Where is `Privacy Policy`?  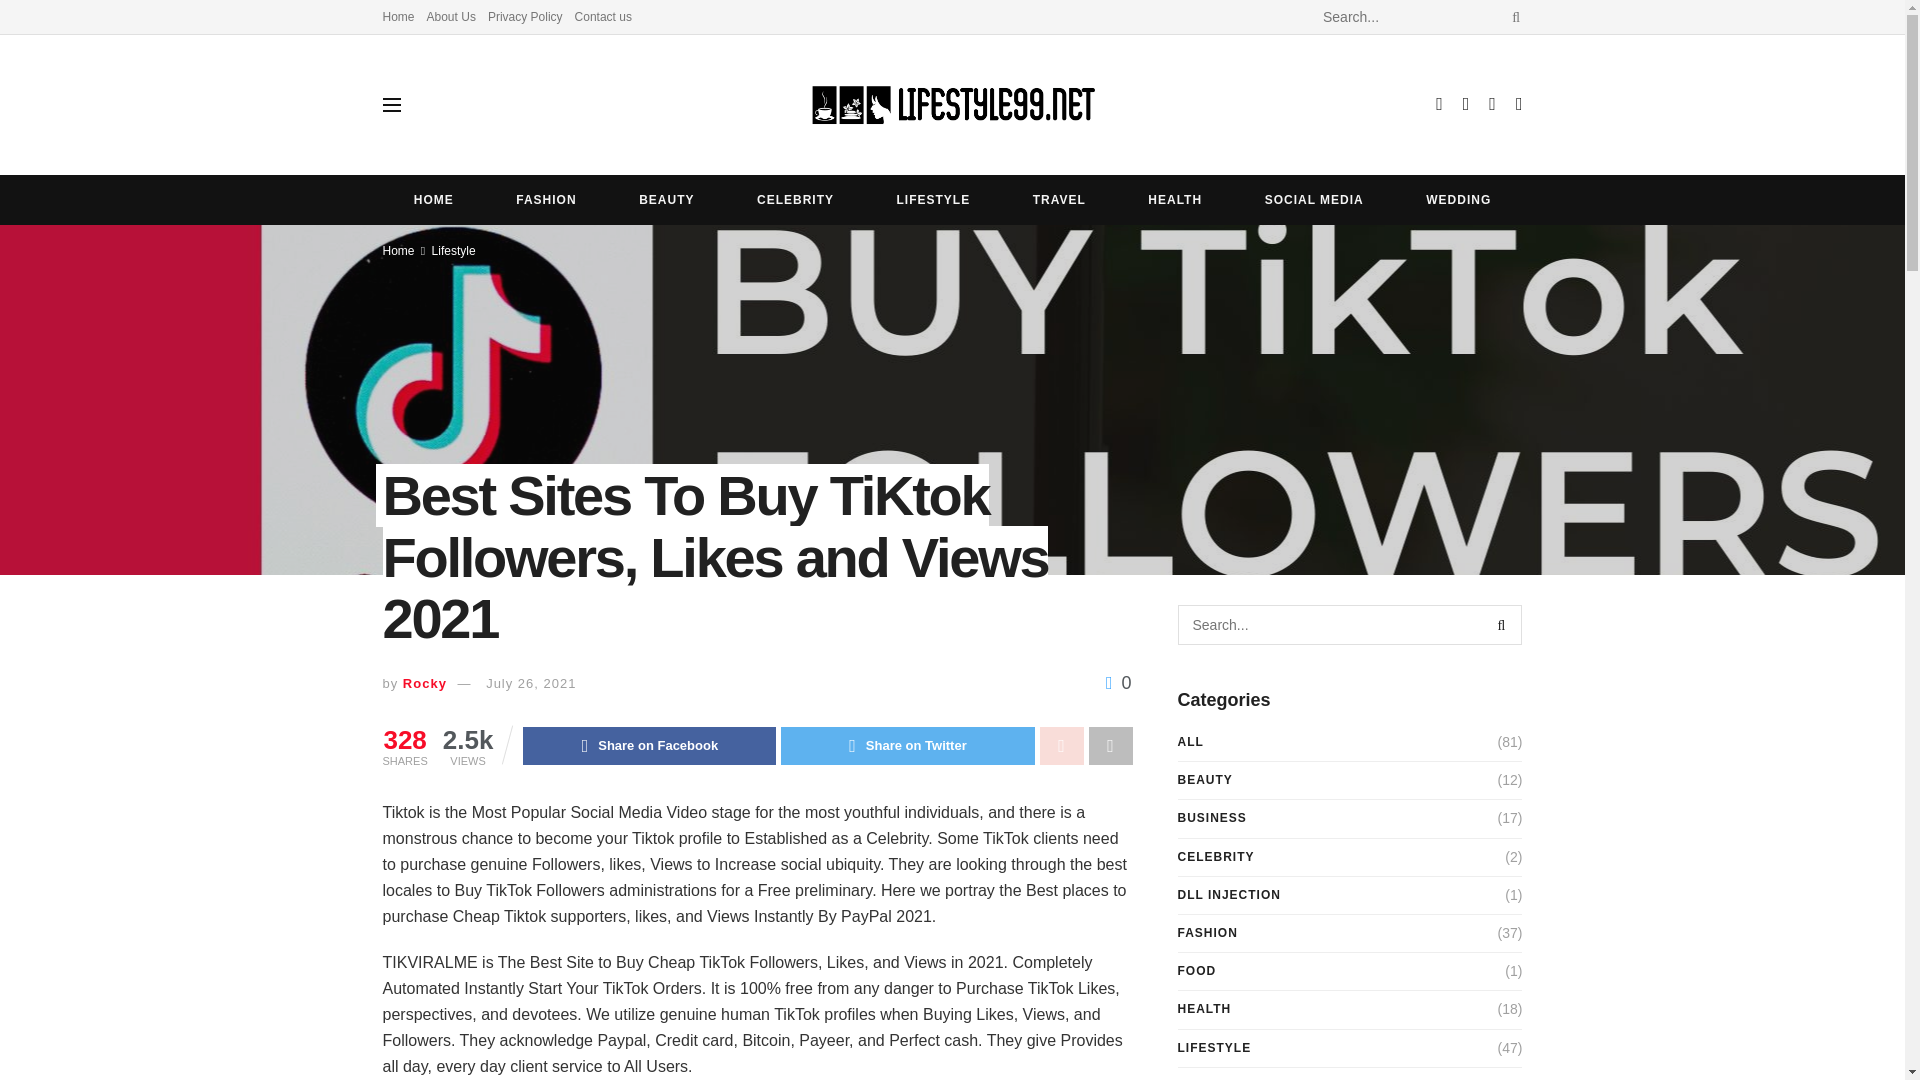
Privacy Policy is located at coordinates (524, 16).